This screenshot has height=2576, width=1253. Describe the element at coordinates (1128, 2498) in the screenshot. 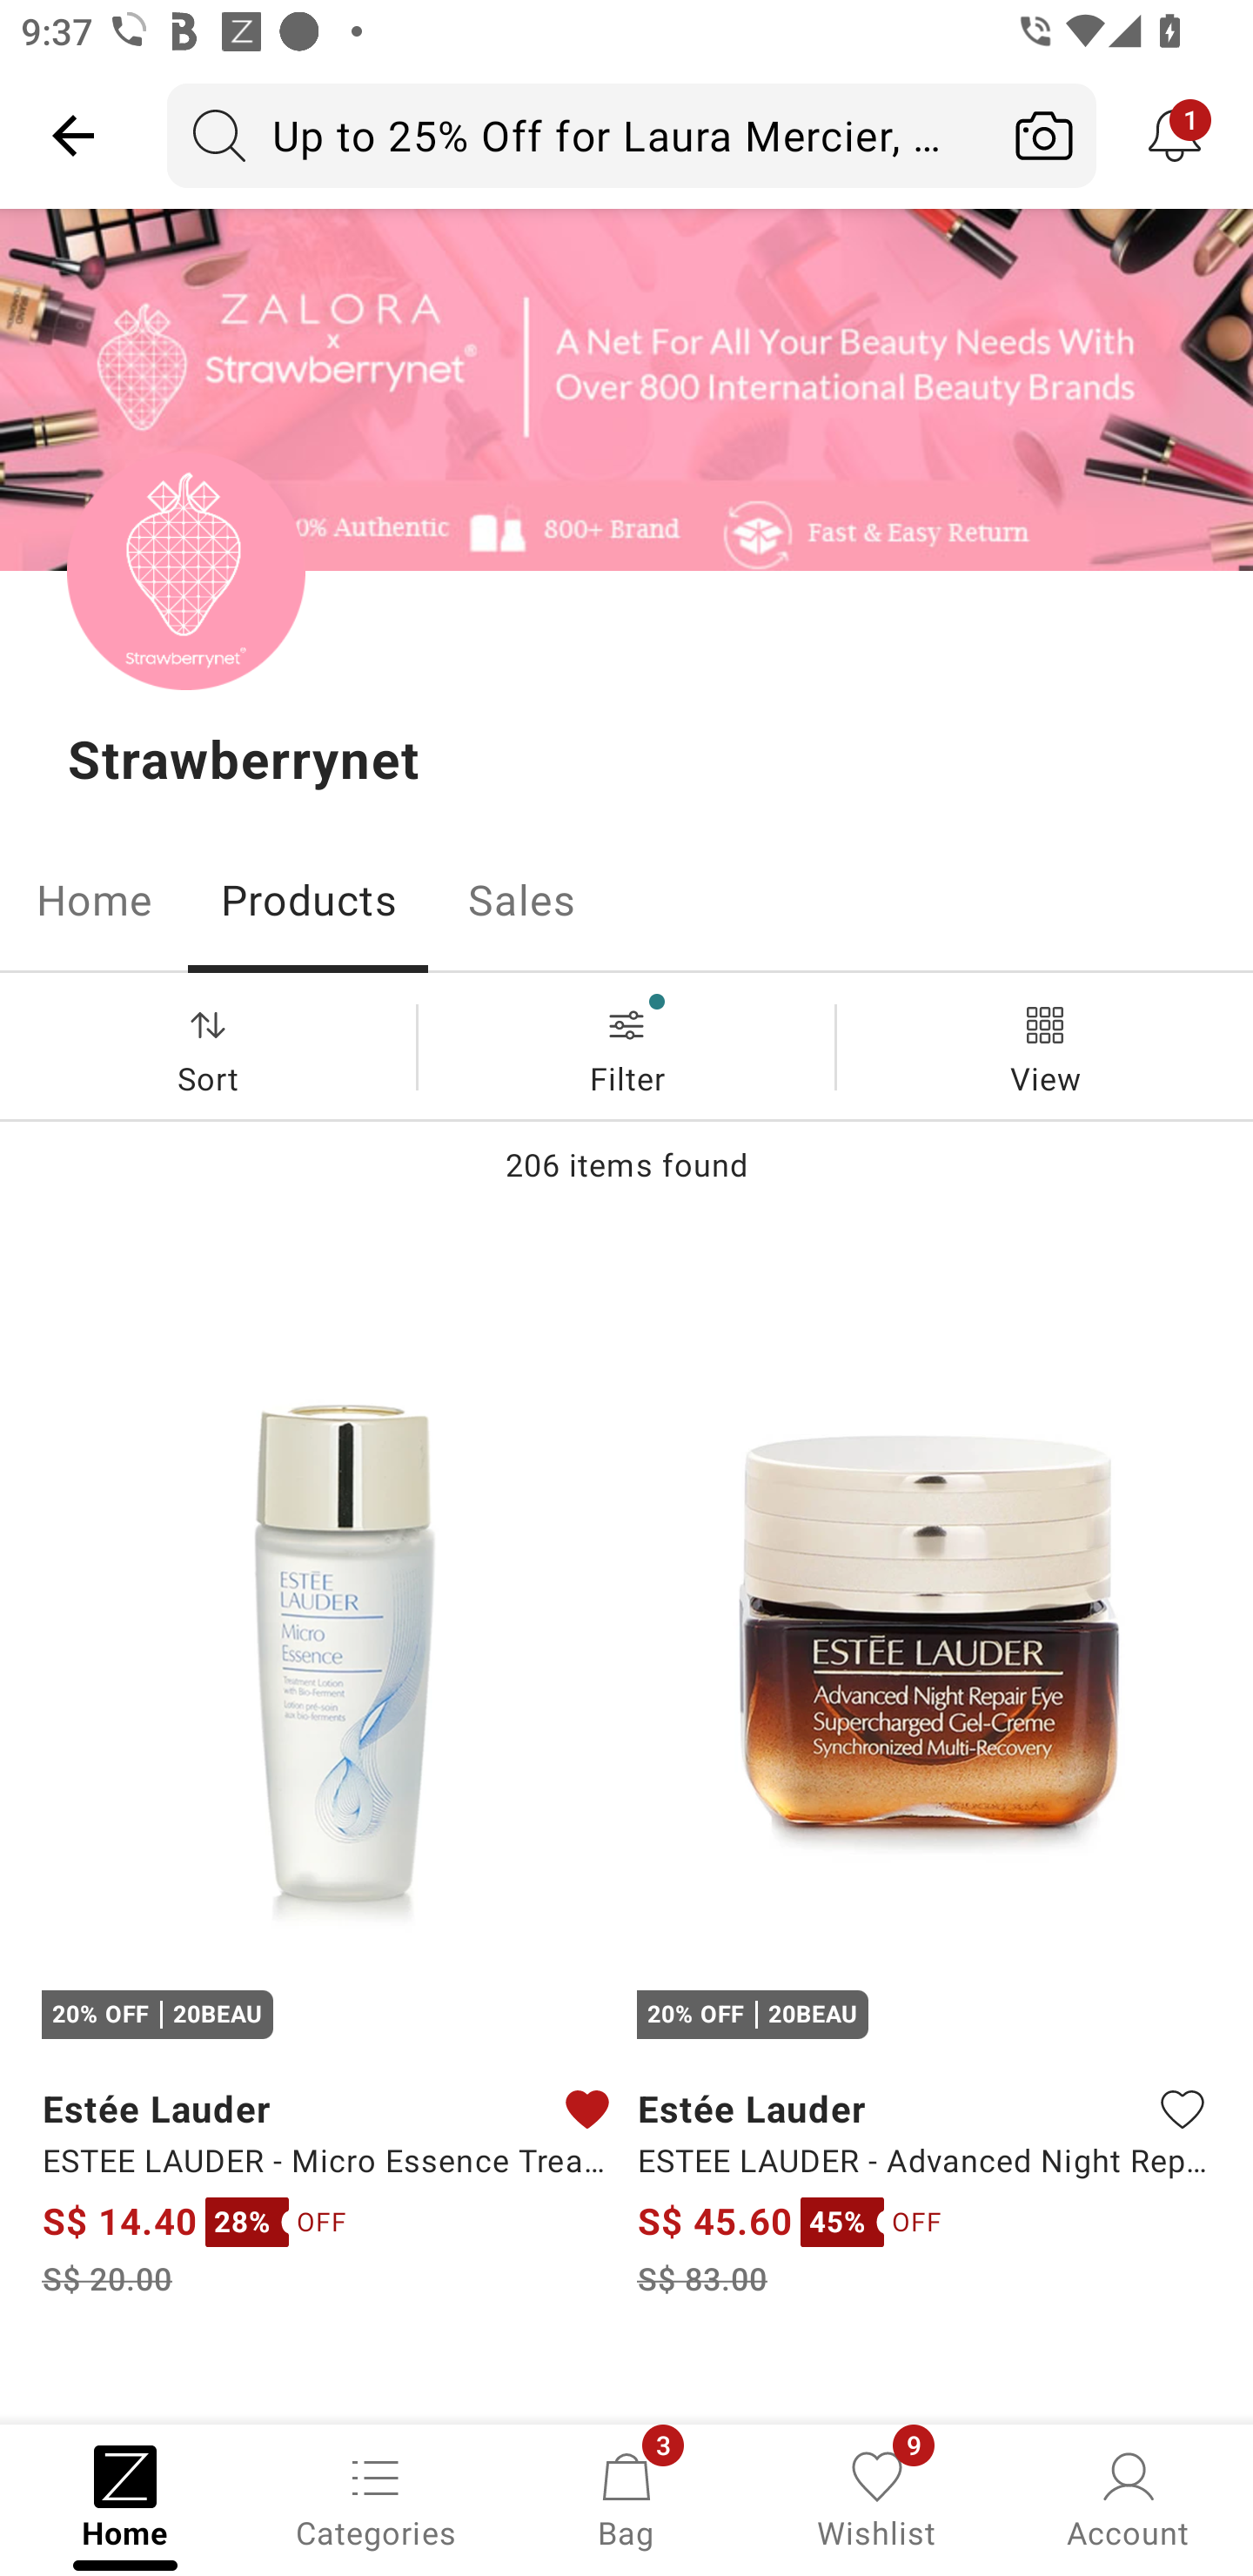

I see `Account` at that location.